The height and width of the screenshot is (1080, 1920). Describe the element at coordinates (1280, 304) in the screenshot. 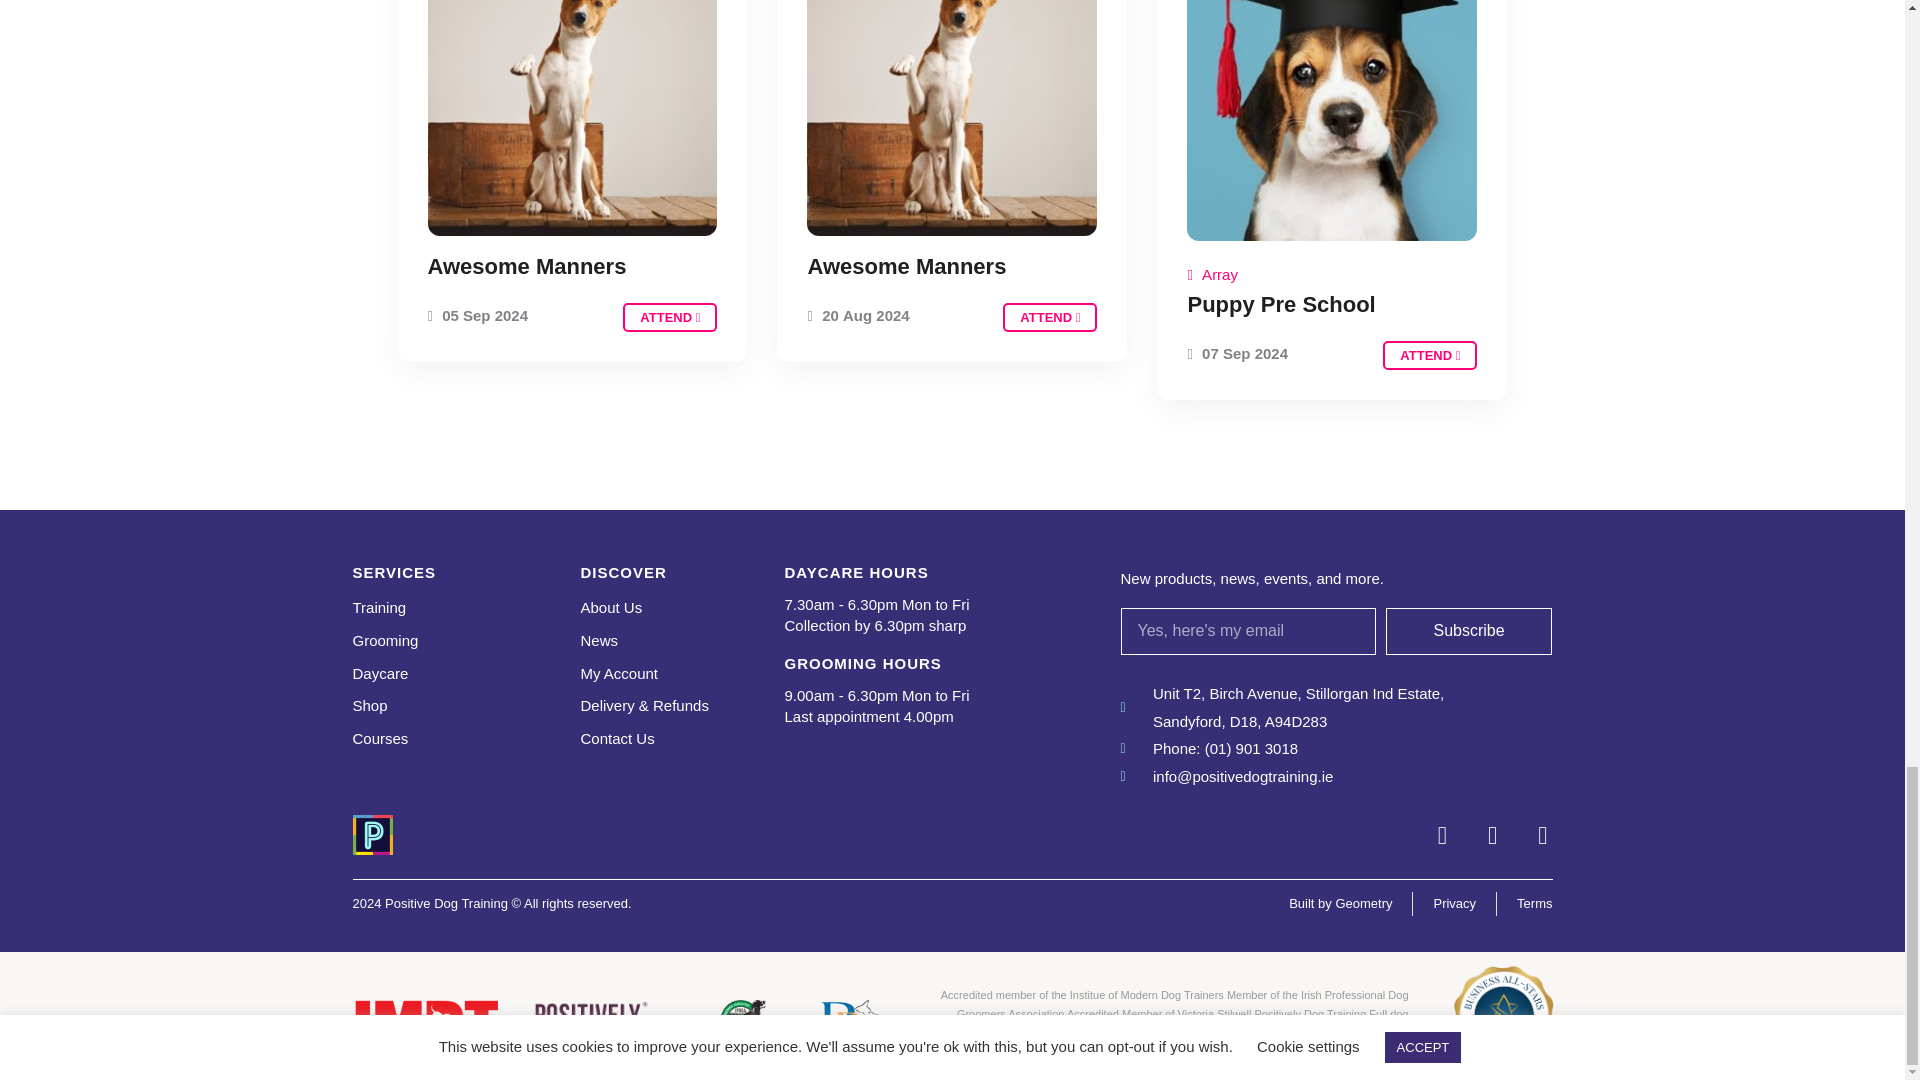

I see `Puppy Pre School` at that location.